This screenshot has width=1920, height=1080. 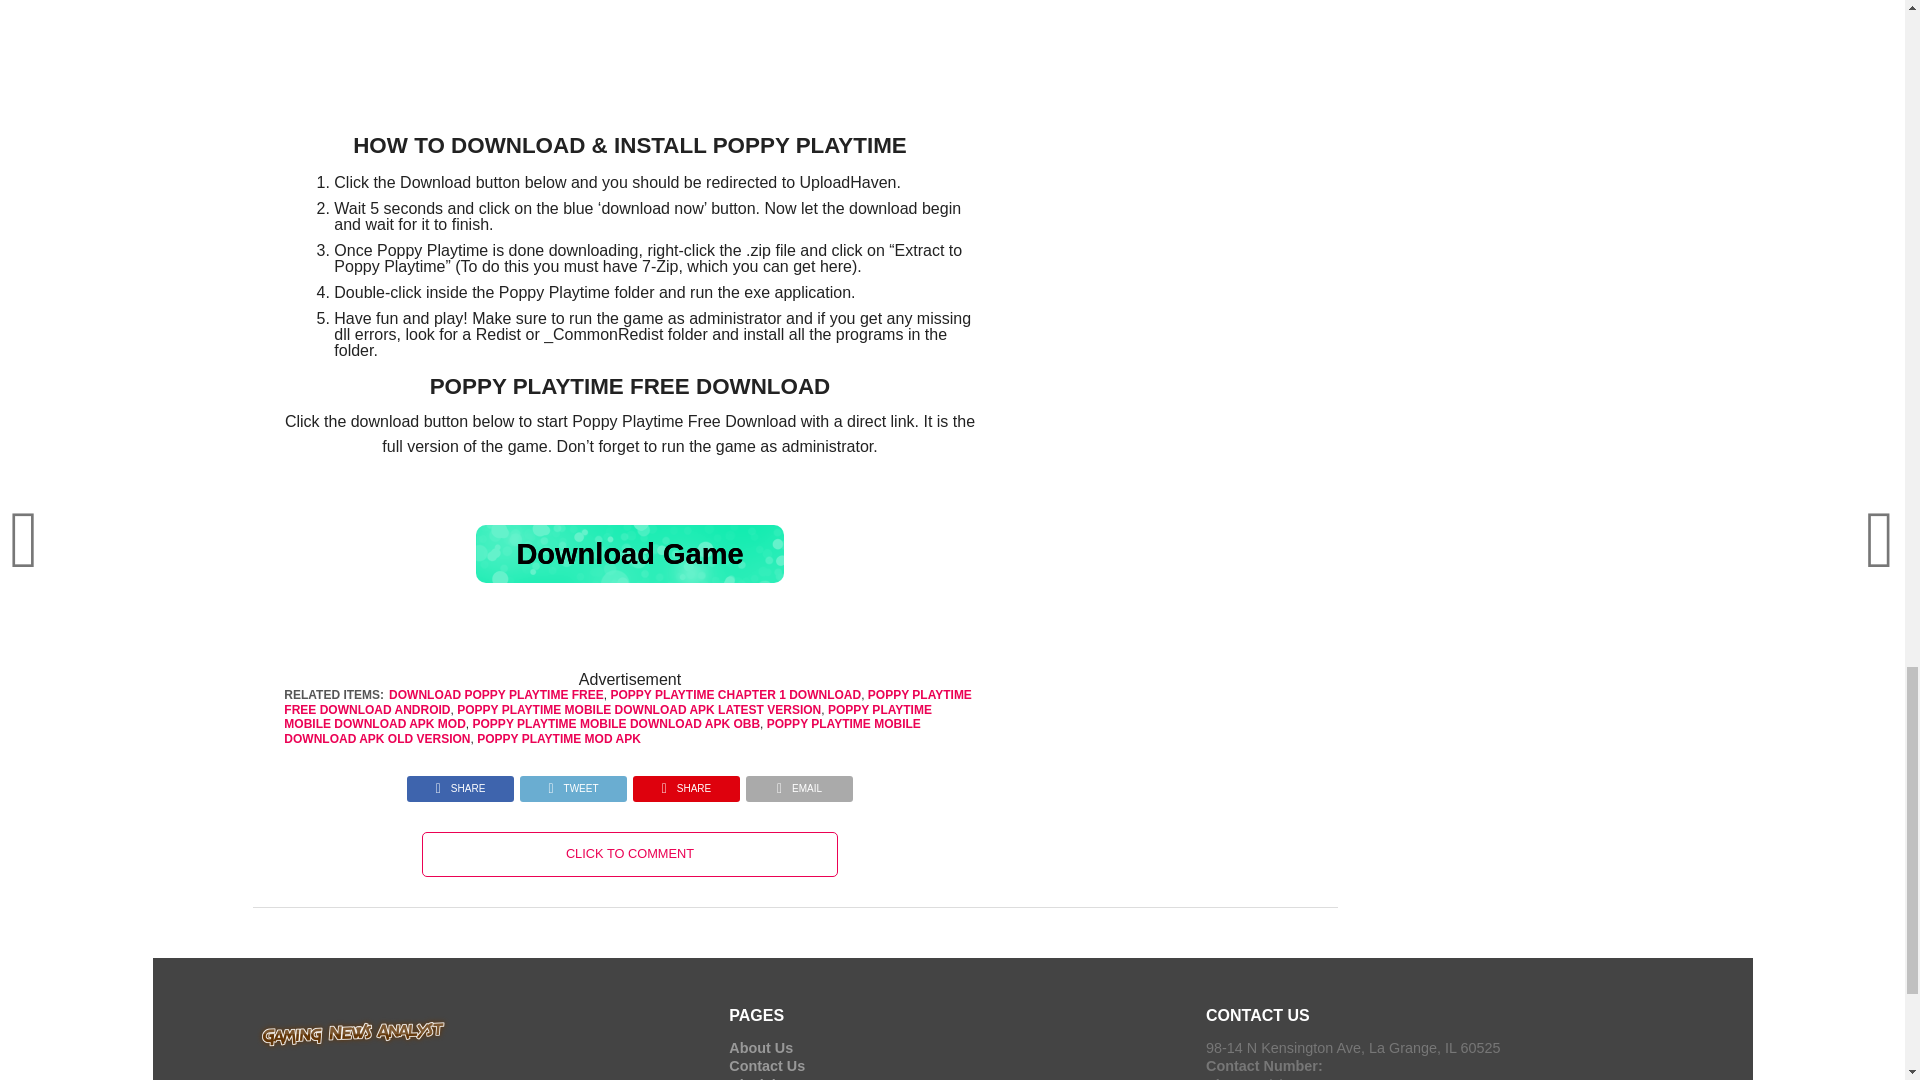 I want to click on POPPY PLAYTIME CHAPTER 1 DOWNLOAD, so click(x=735, y=694).